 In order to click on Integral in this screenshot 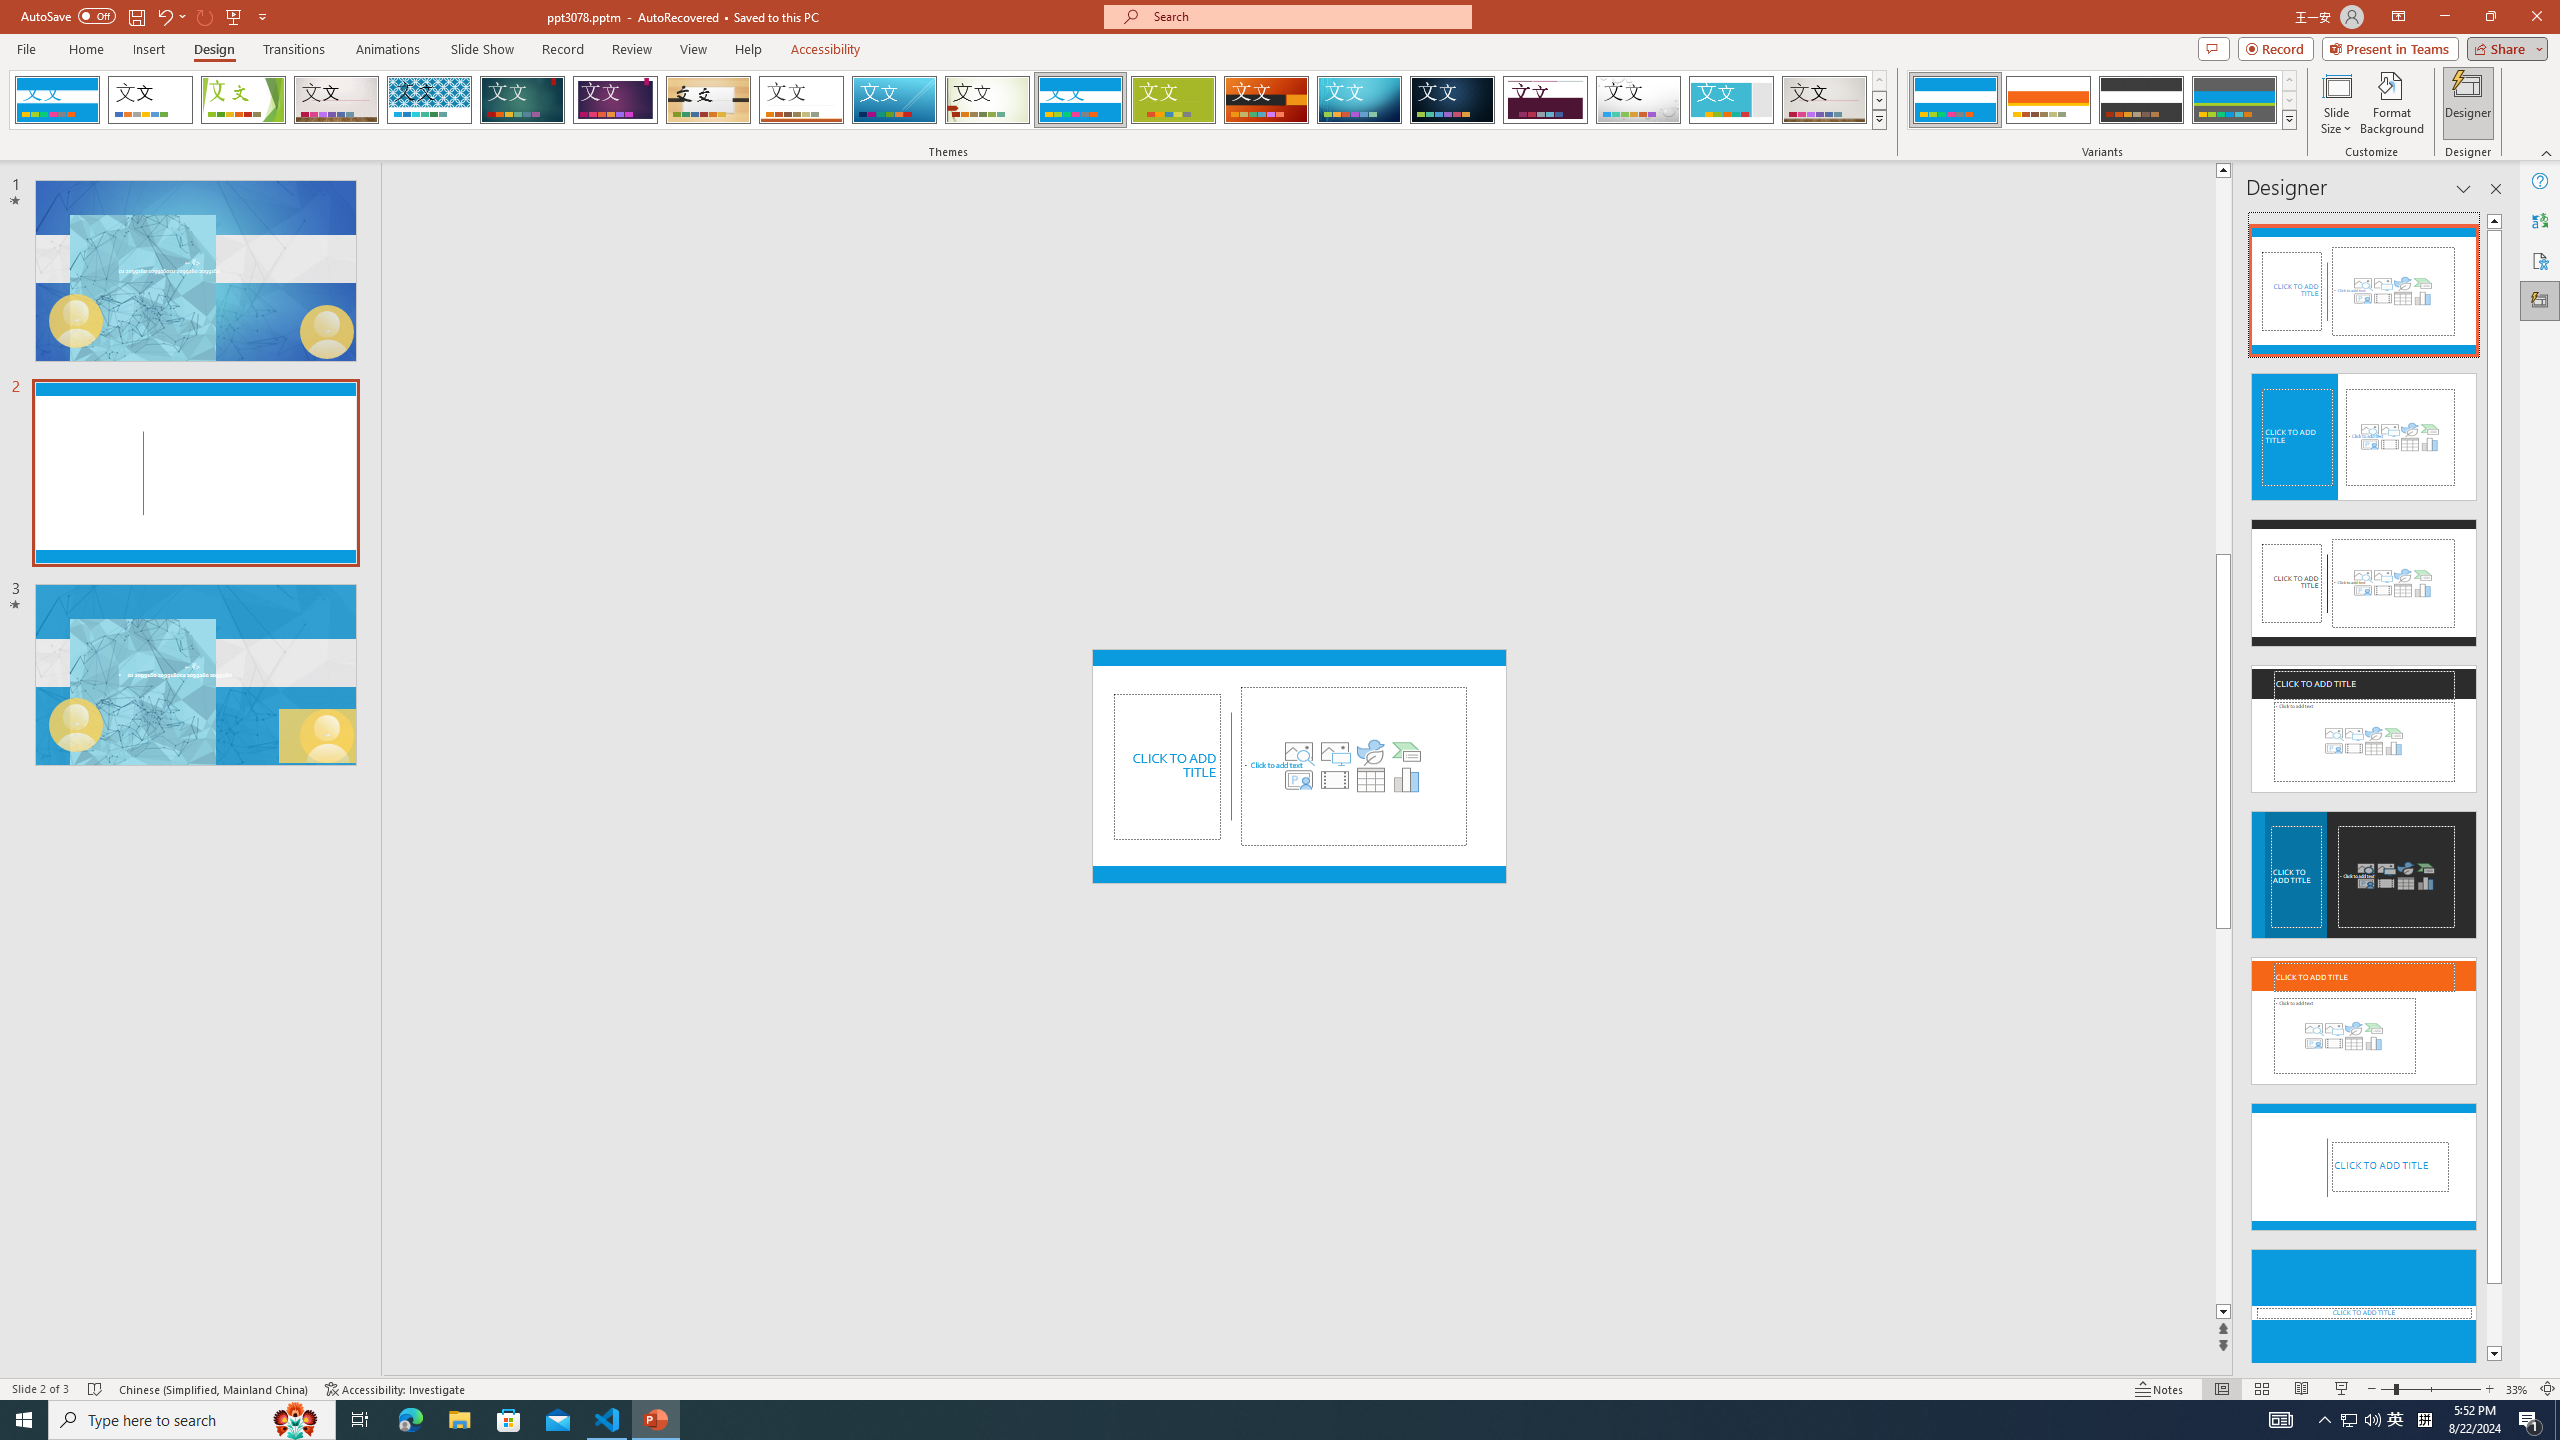, I will do `click(430, 100)`.